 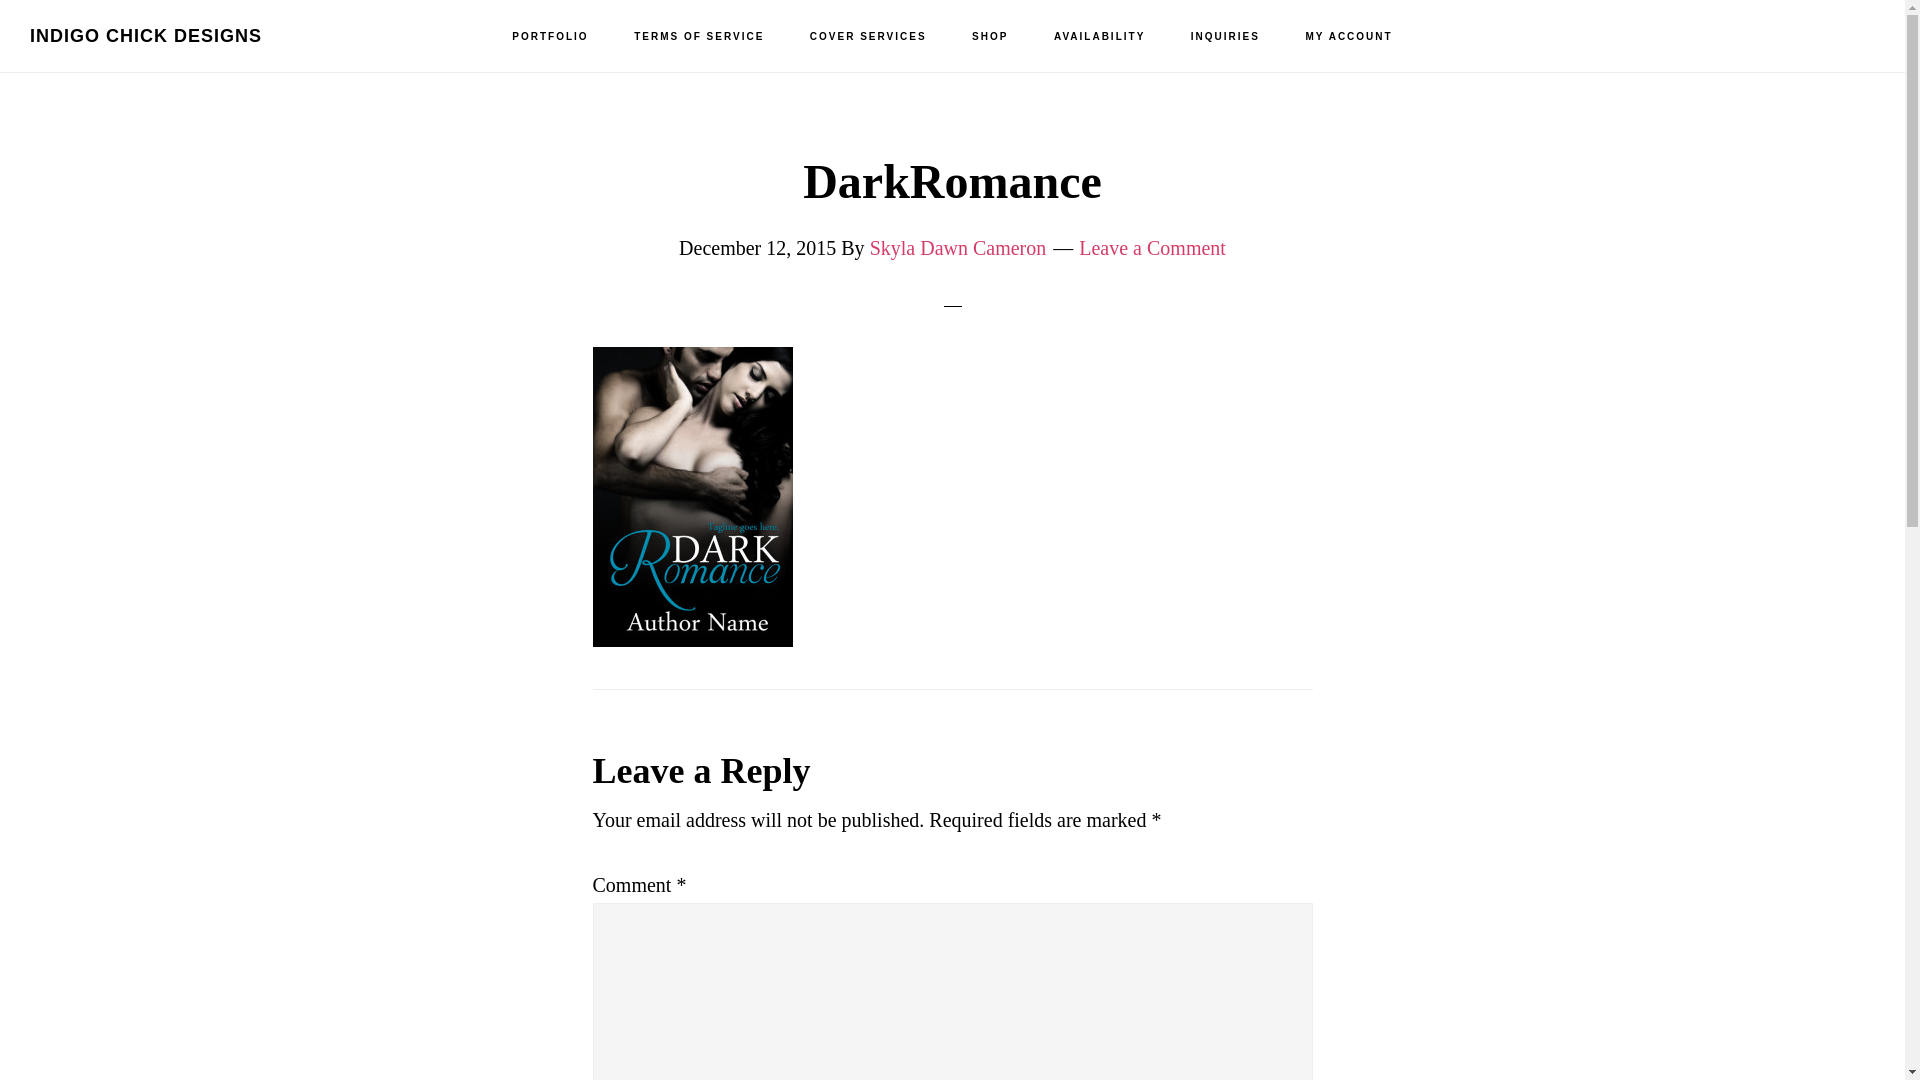 I want to click on MY ACCOUNT, so click(x=1348, y=37).